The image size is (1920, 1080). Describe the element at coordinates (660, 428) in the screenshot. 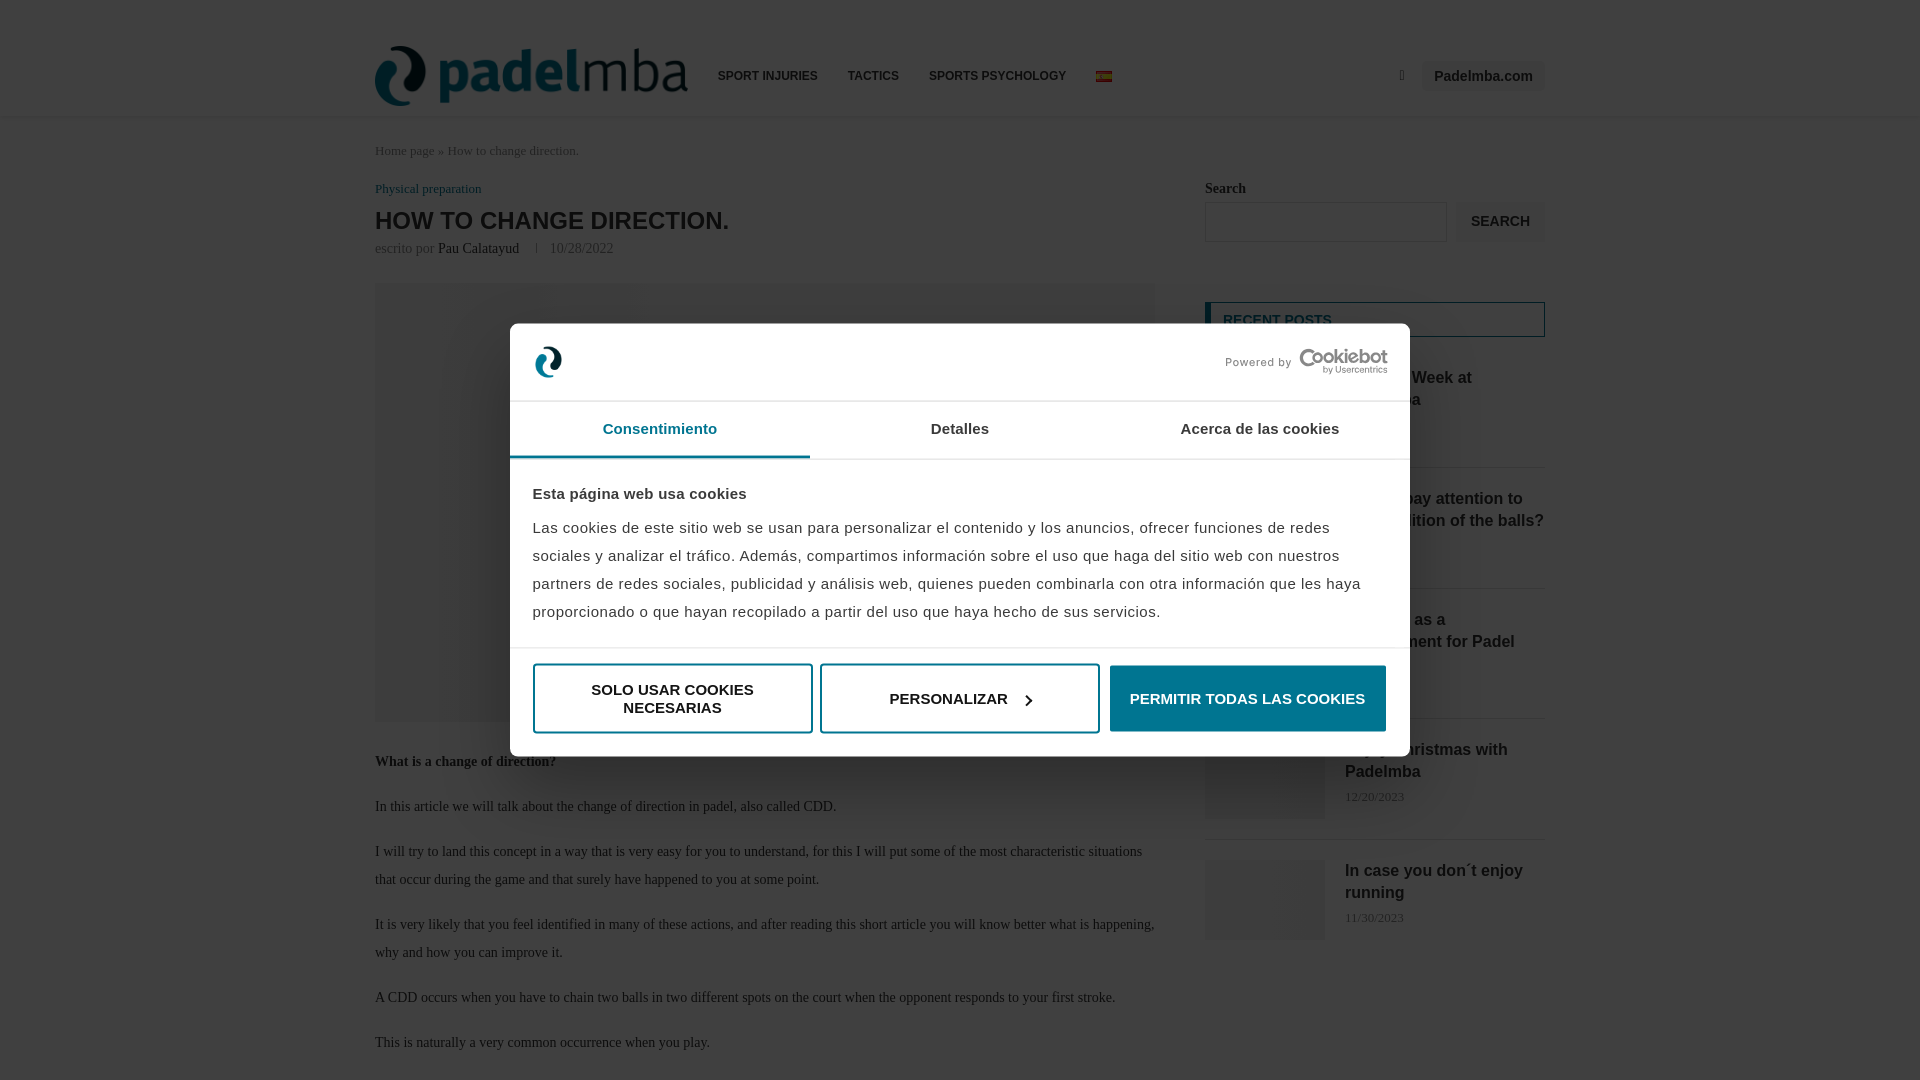

I see `Consentimiento` at that location.